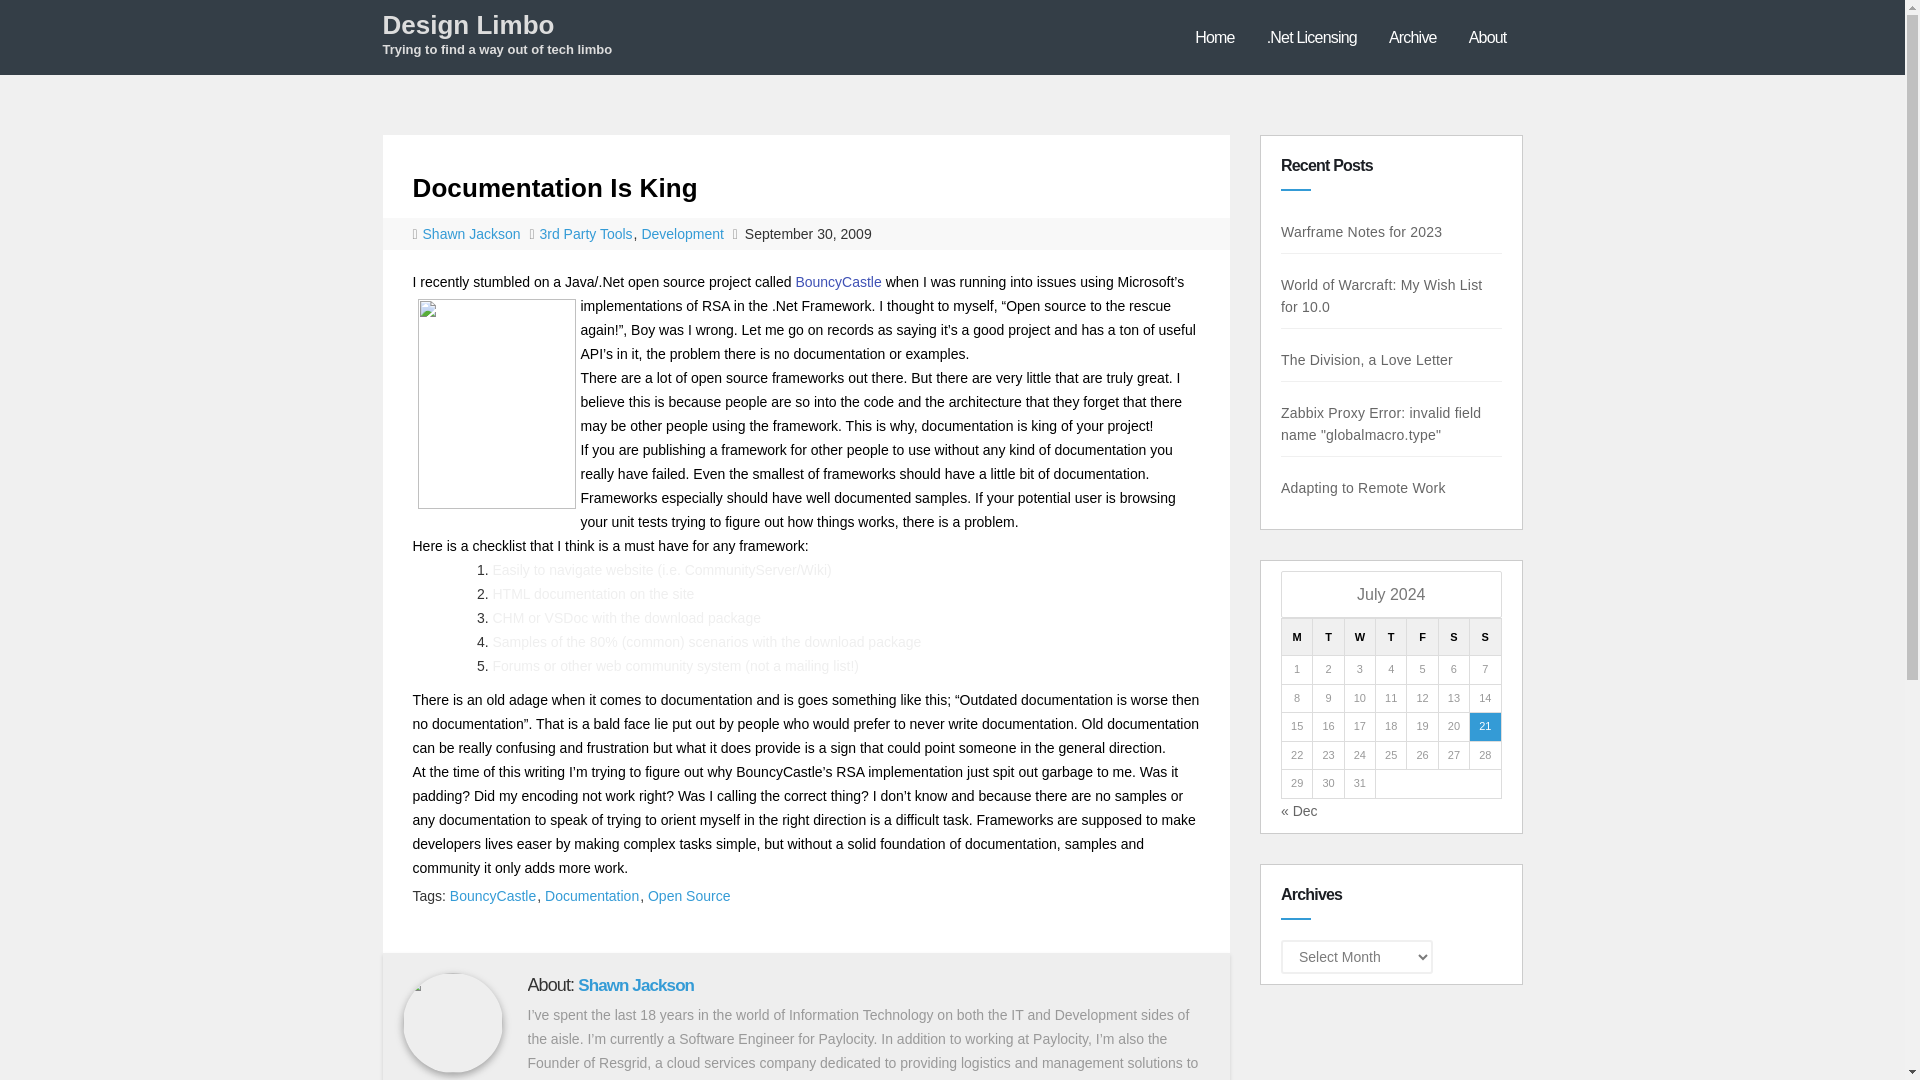 The width and height of the screenshot is (1920, 1080). Describe the element at coordinates (690, 895) in the screenshot. I see `Open Source` at that location.